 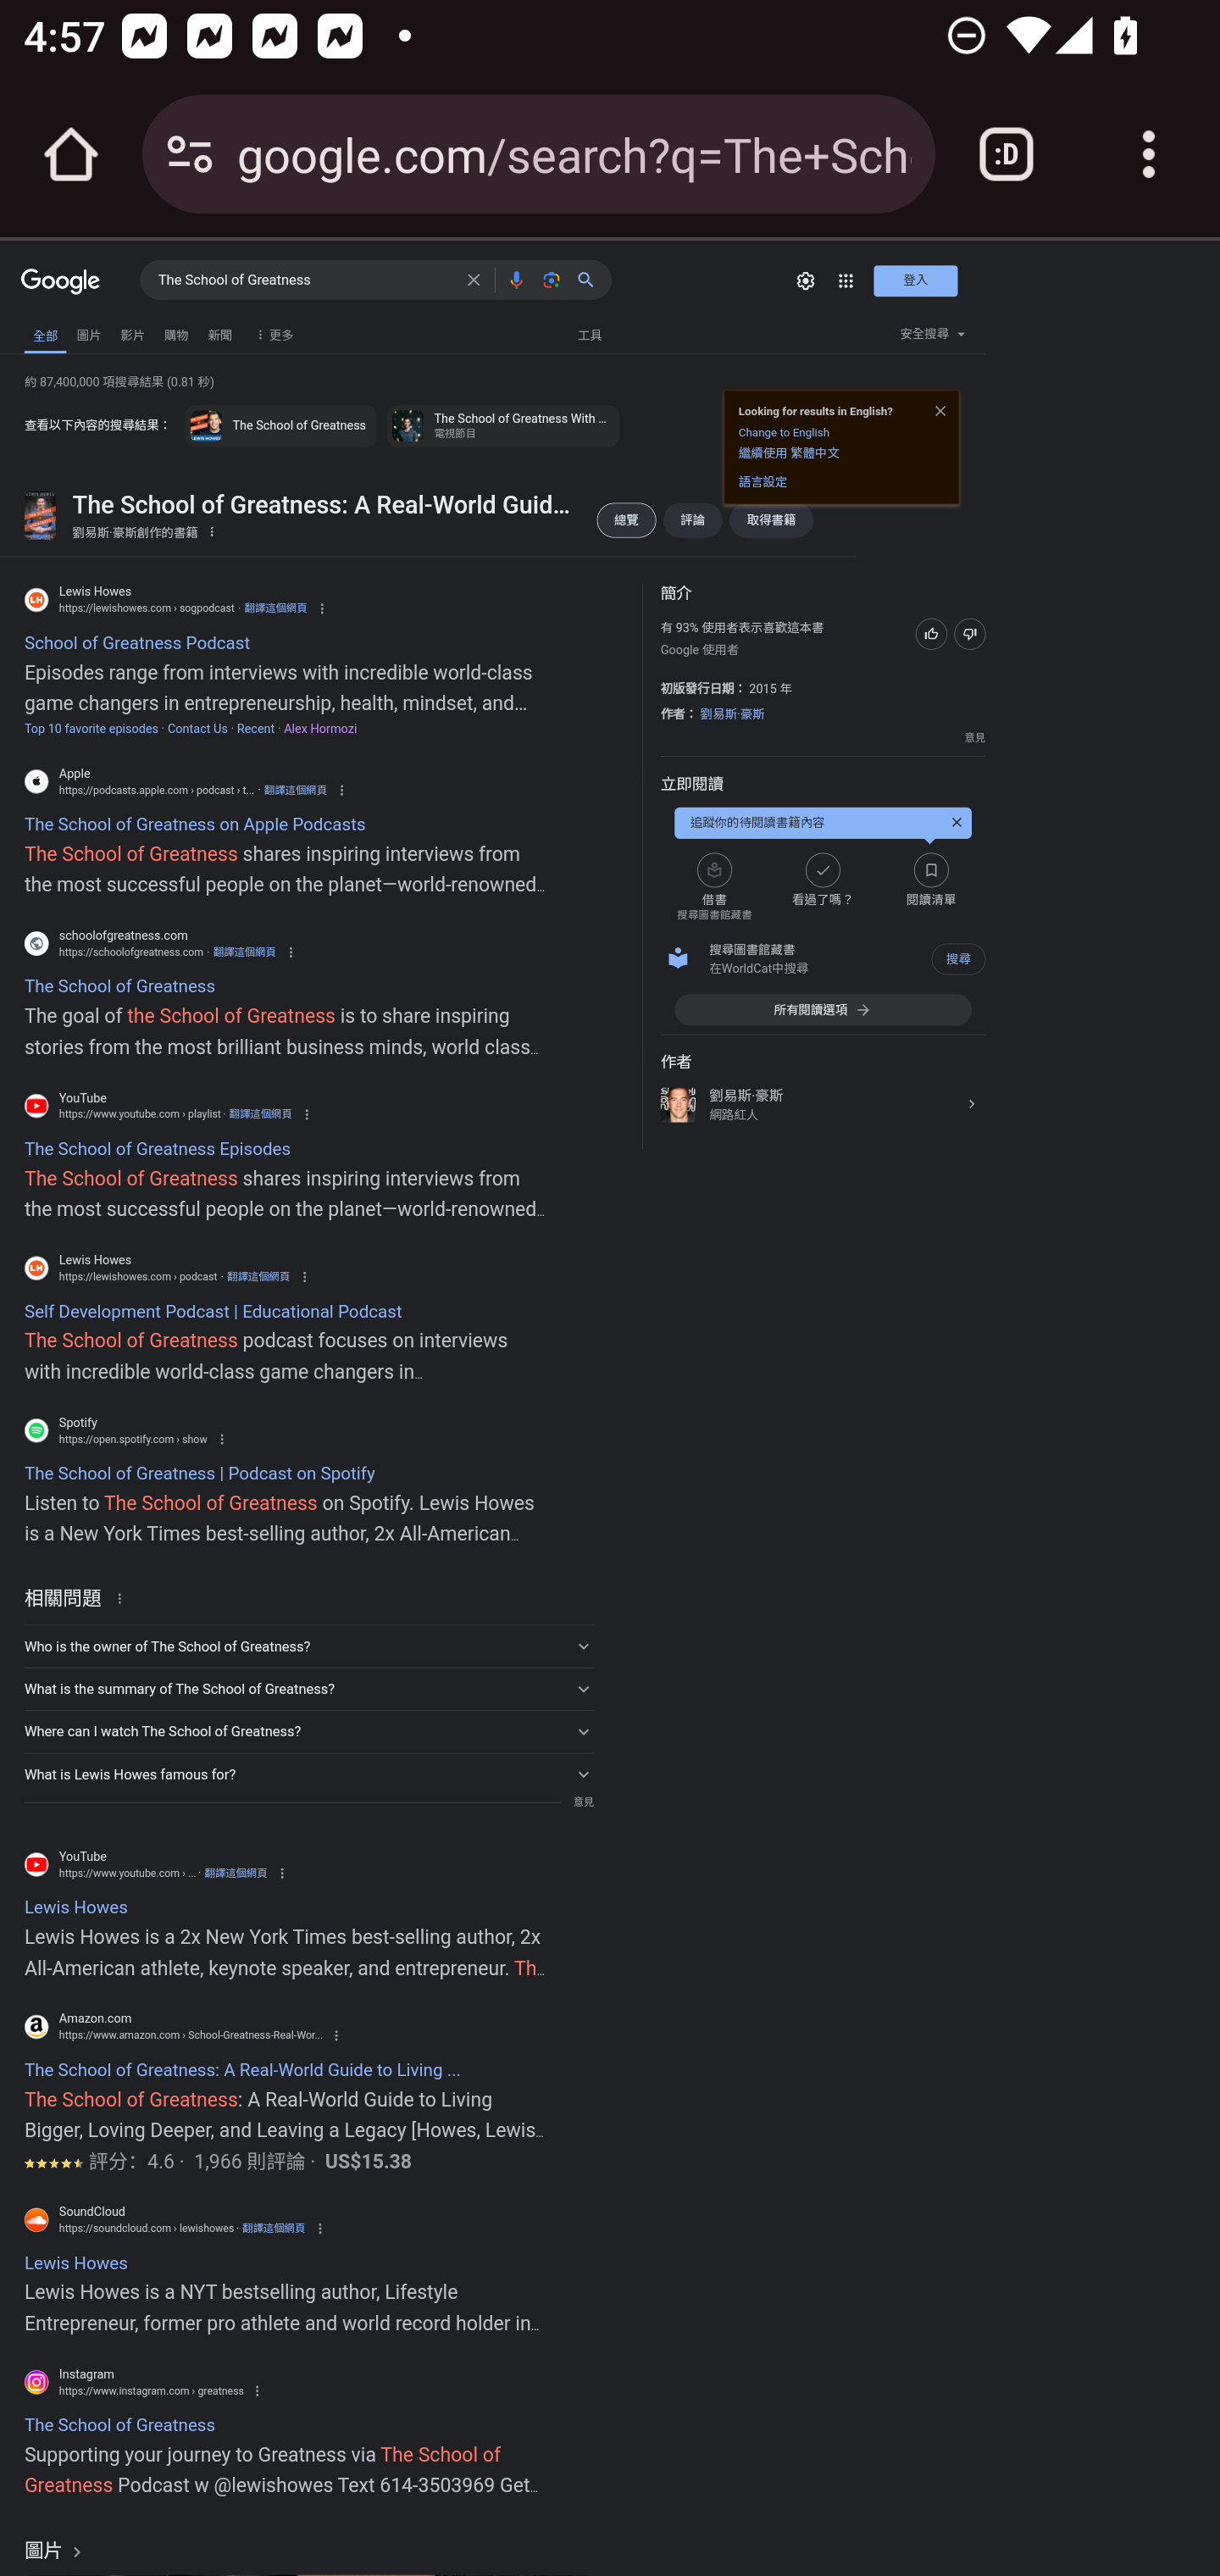 What do you see at coordinates (956, 822) in the screenshot?
I see `閂埋提示` at bounding box center [956, 822].